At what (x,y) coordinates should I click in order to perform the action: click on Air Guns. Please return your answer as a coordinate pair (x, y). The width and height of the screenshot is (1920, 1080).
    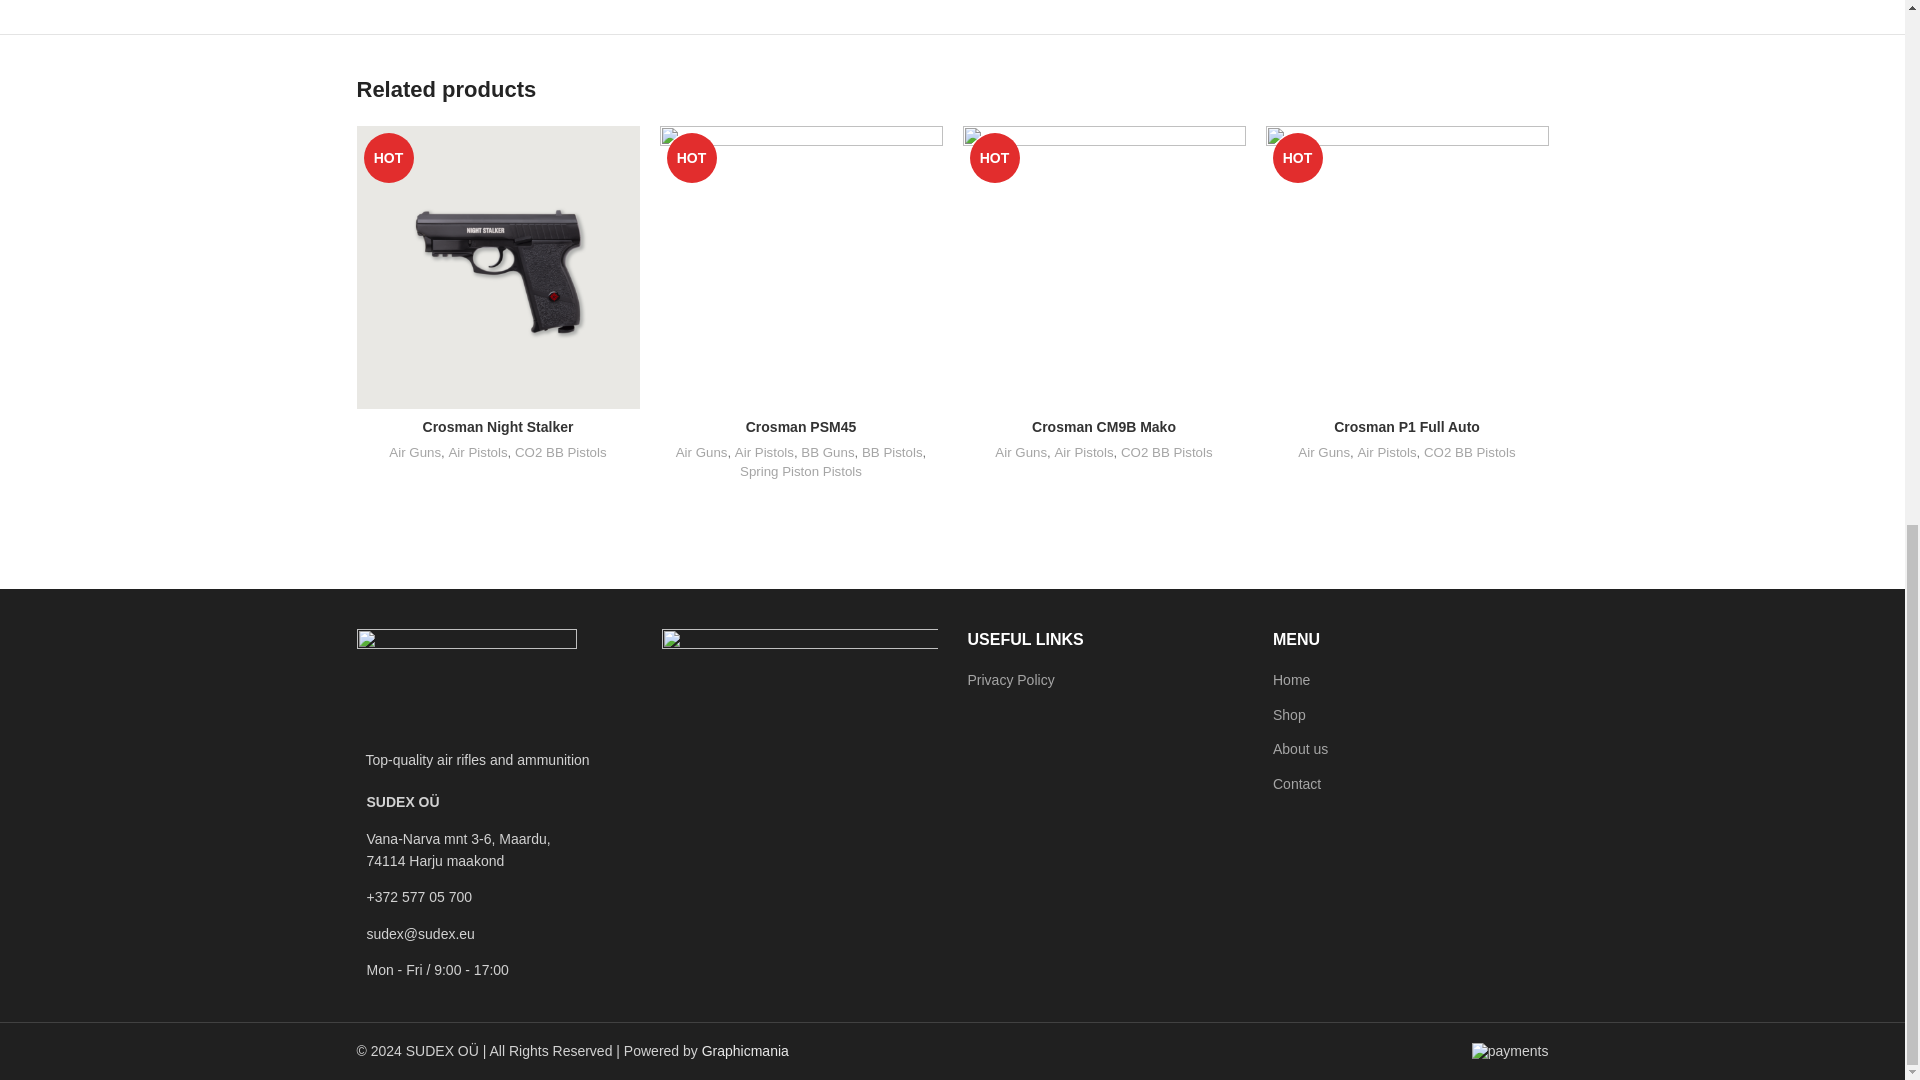
    Looking at the image, I should click on (701, 453).